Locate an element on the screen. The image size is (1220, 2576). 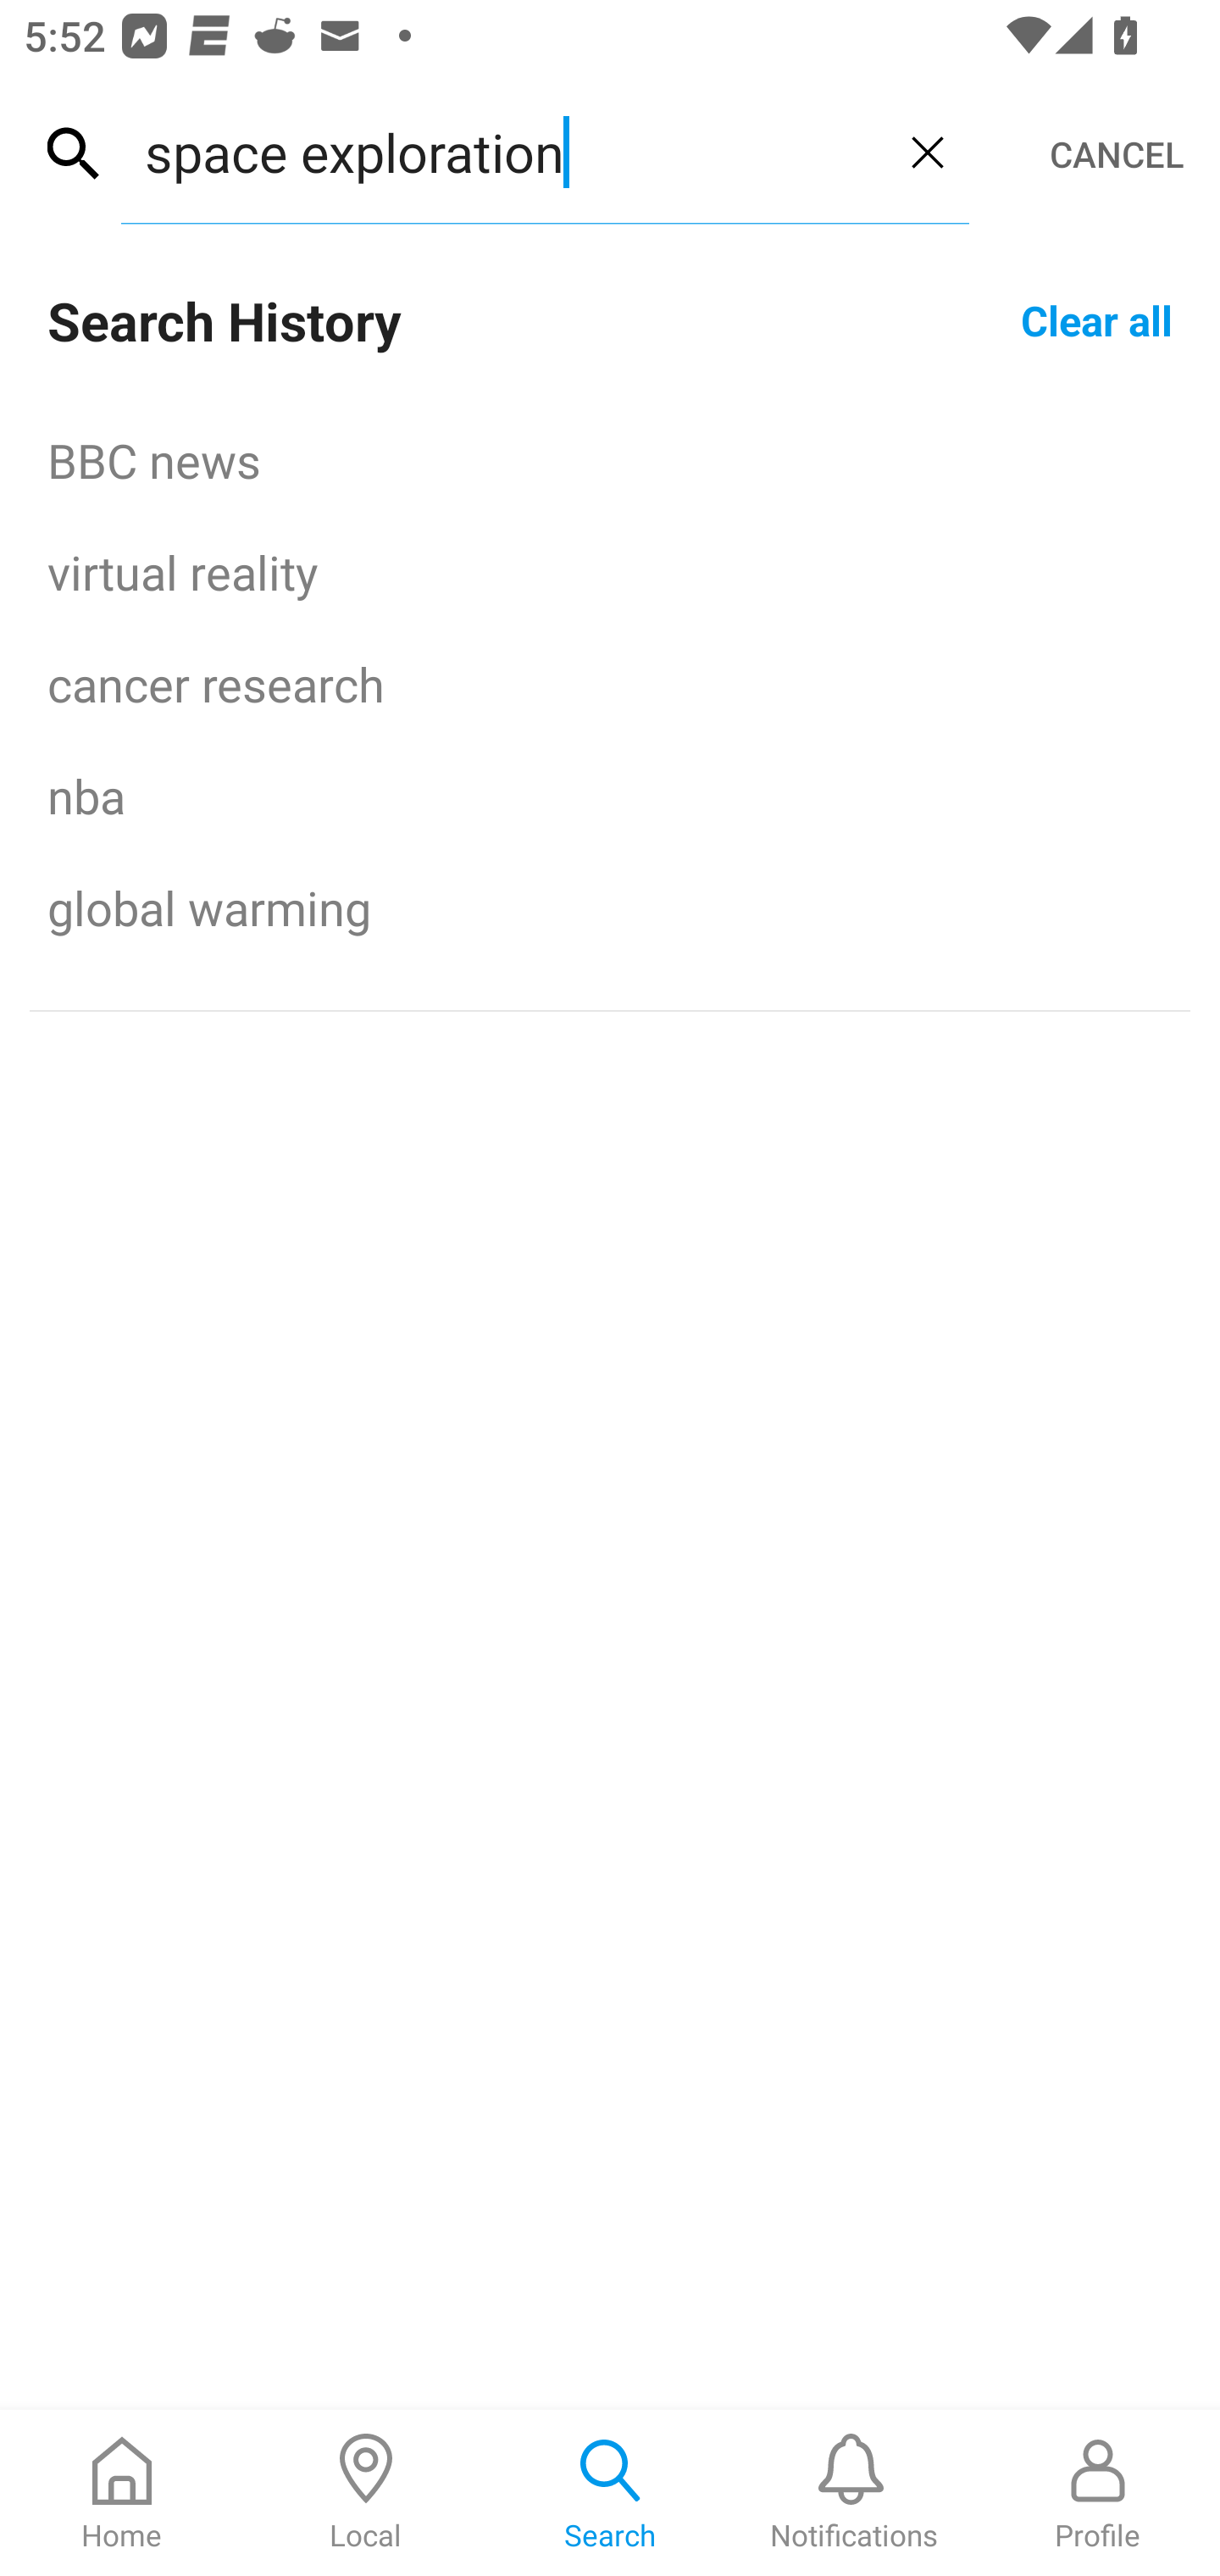
virtual reality is located at coordinates (610, 571).